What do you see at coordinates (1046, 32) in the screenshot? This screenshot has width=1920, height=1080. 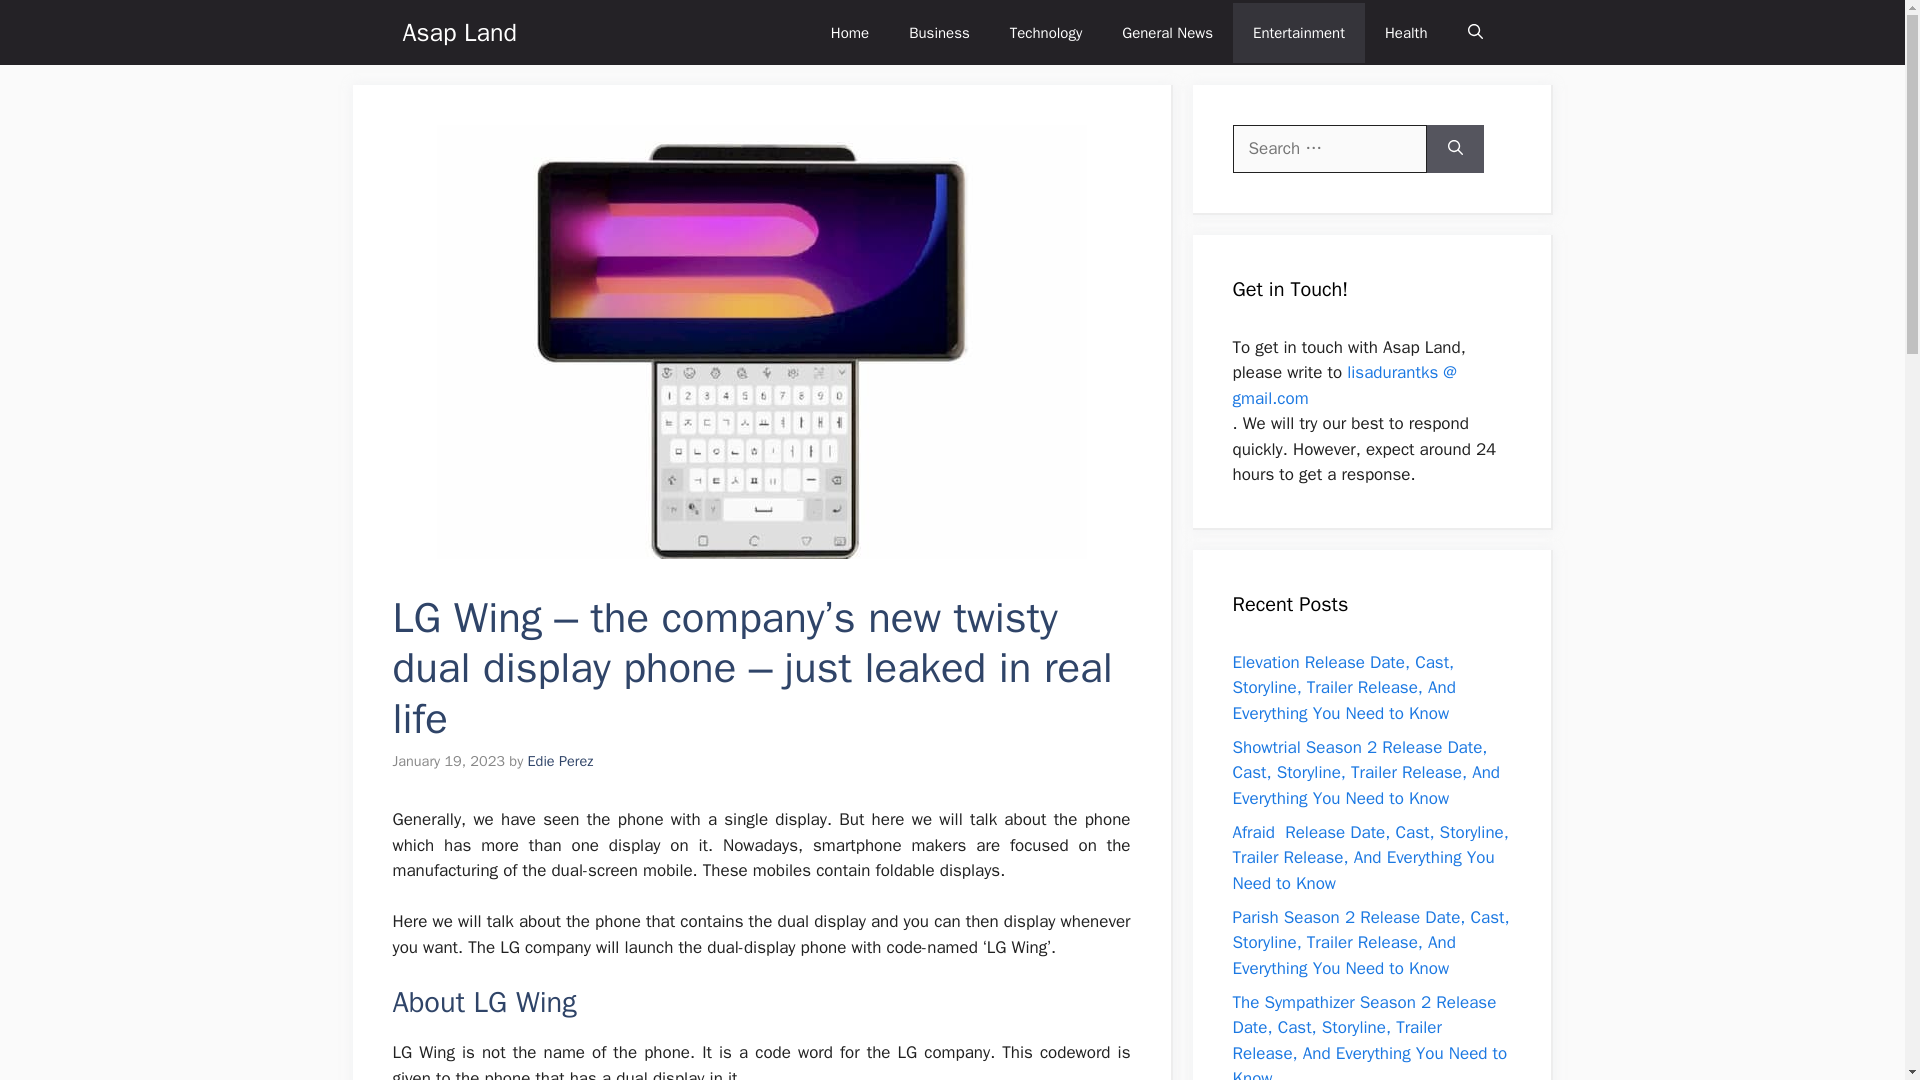 I see `Technology` at bounding box center [1046, 32].